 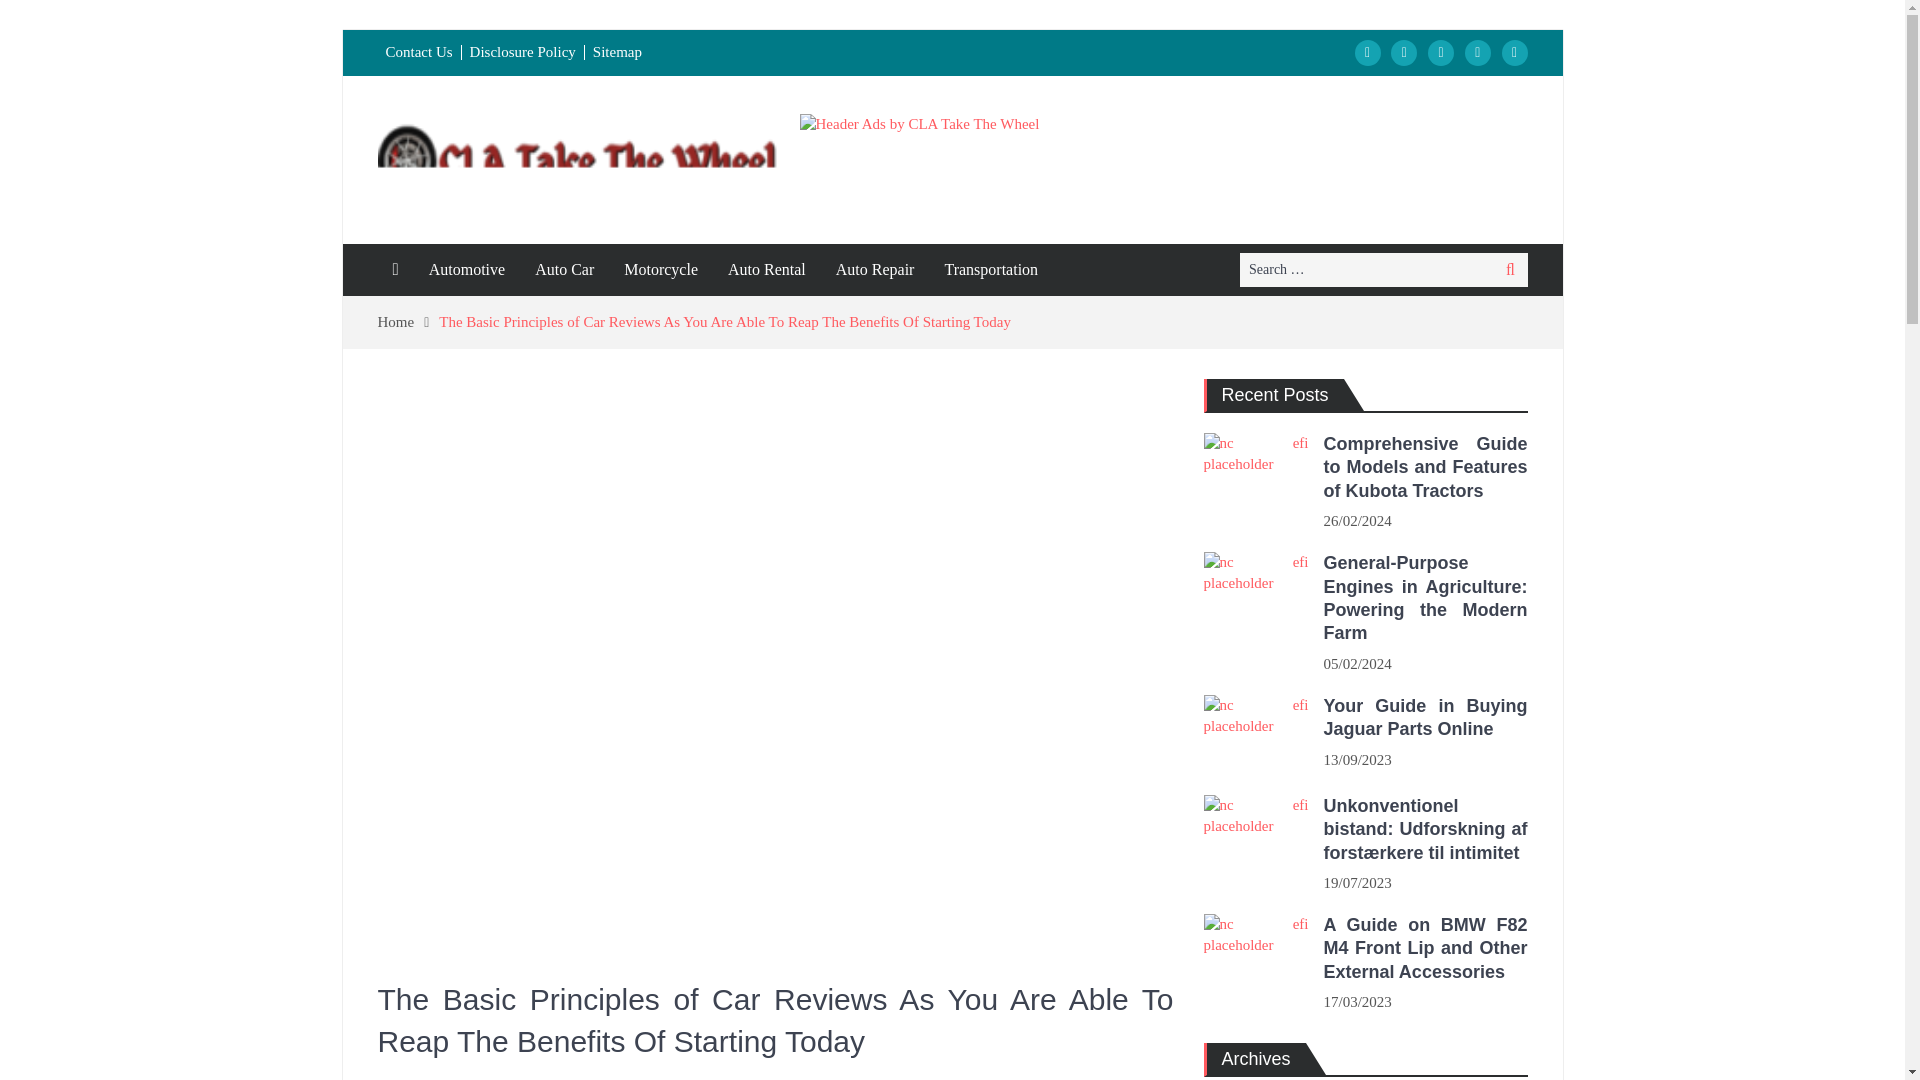 What do you see at coordinates (1514, 52) in the screenshot?
I see `Pinterest` at bounding box center [1514, 52].